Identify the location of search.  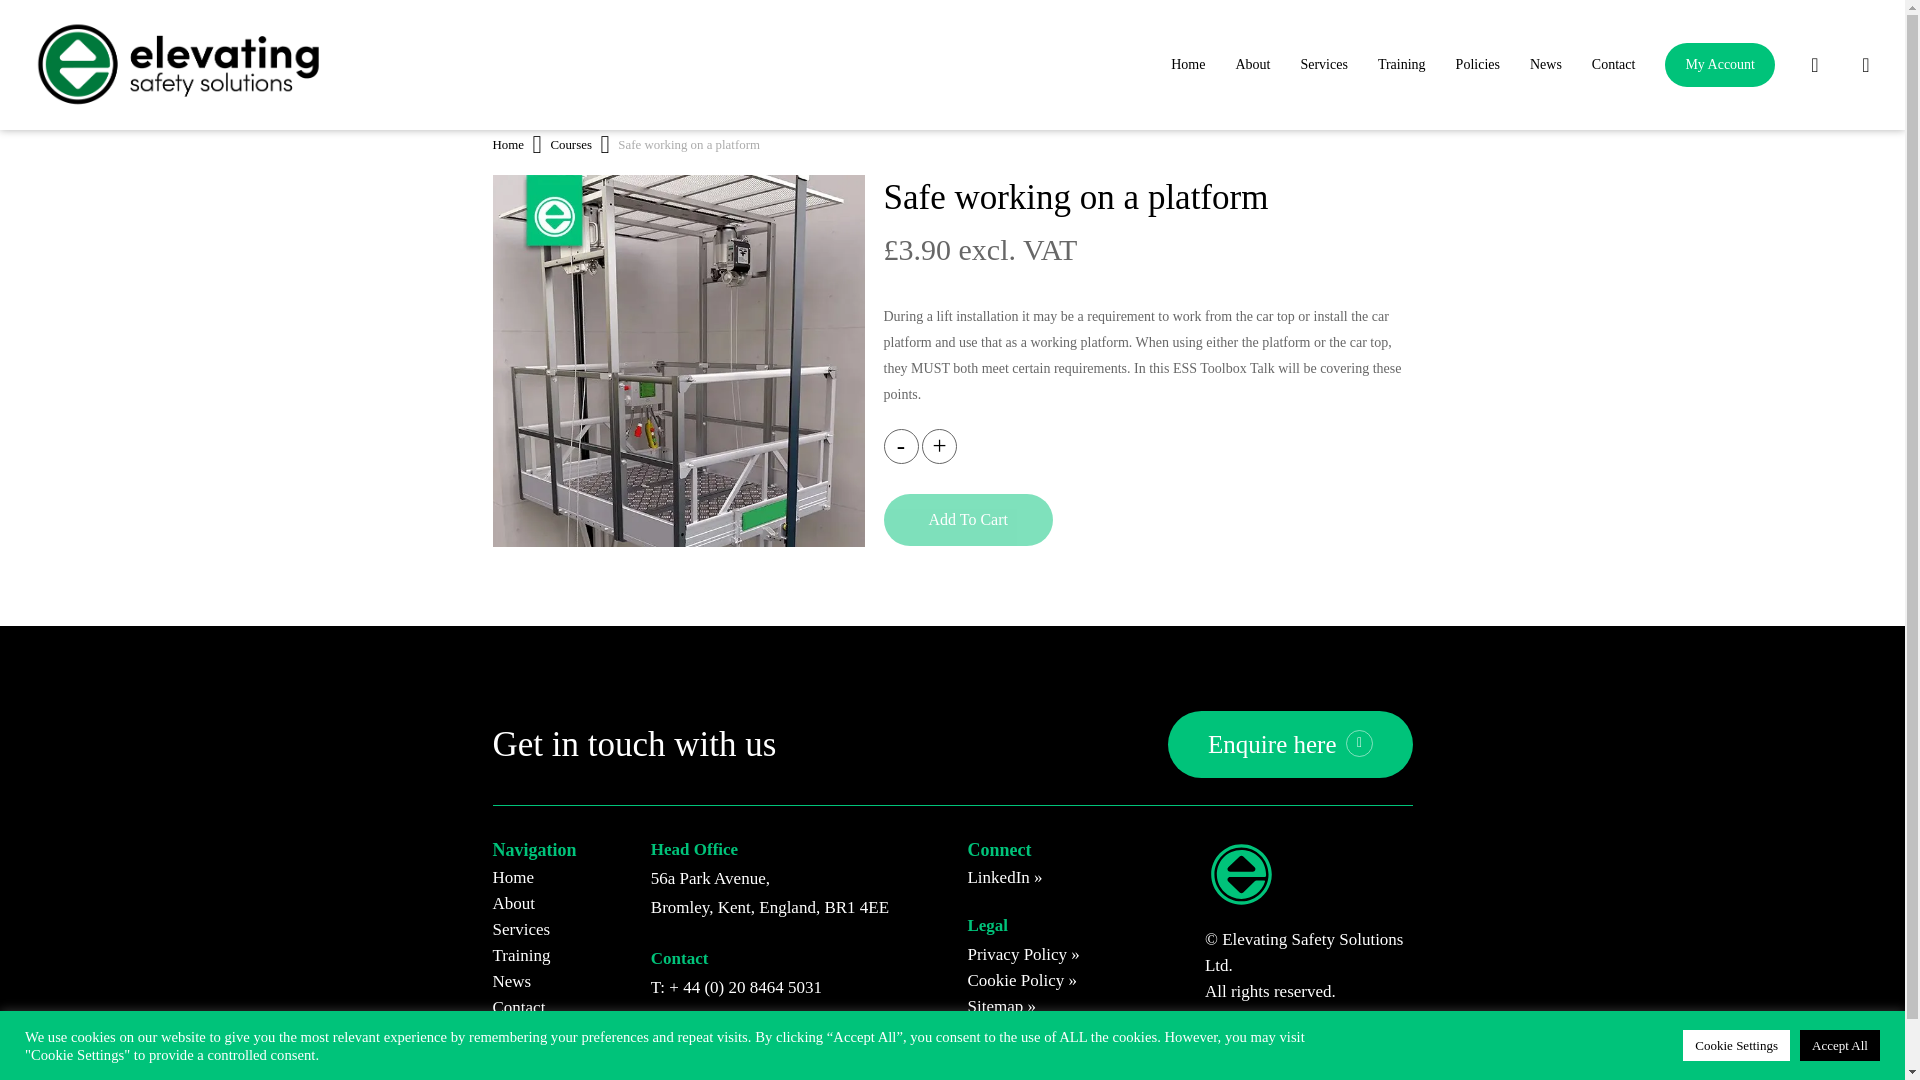
(1814, 64).